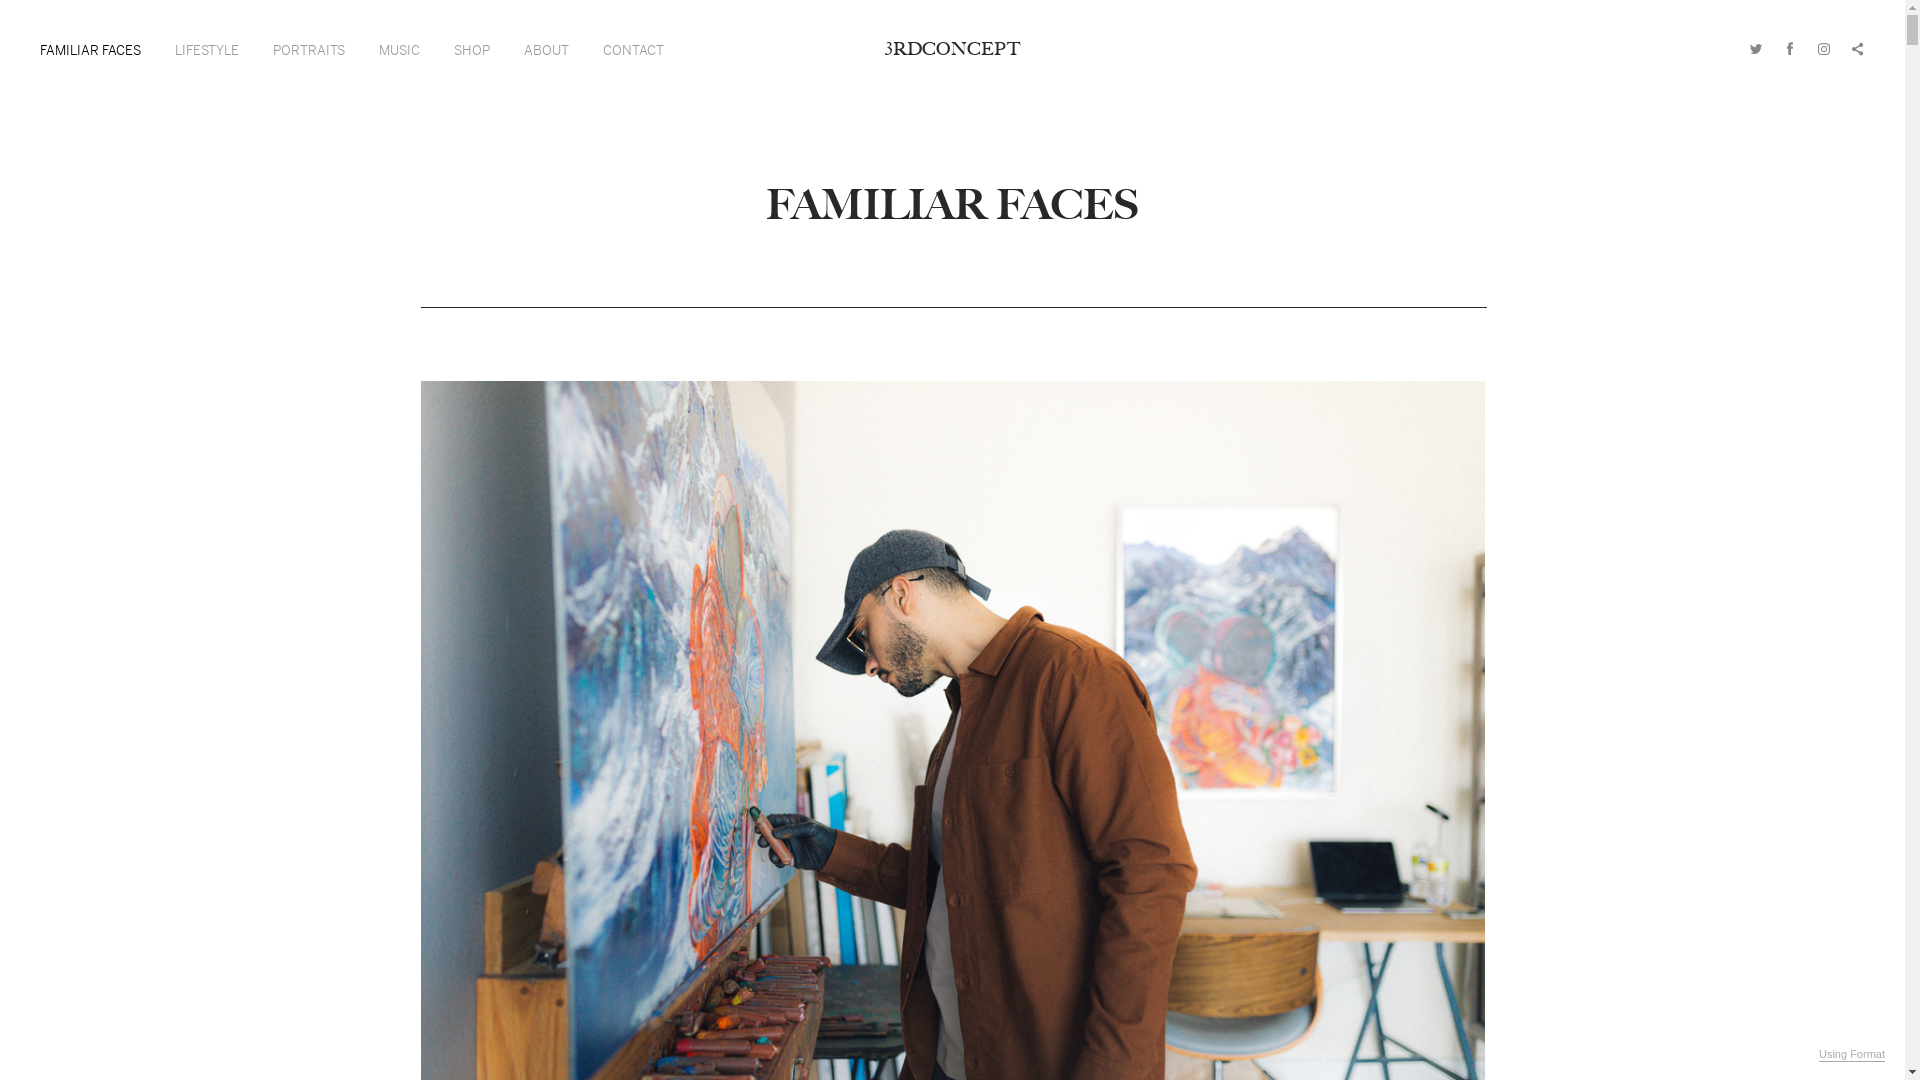 This screenshot has height=1080, width=1920. What do you see at coordinates (1790, 48) in the screenshot?
I see `Facebook` at bounding box center [1790, 48].